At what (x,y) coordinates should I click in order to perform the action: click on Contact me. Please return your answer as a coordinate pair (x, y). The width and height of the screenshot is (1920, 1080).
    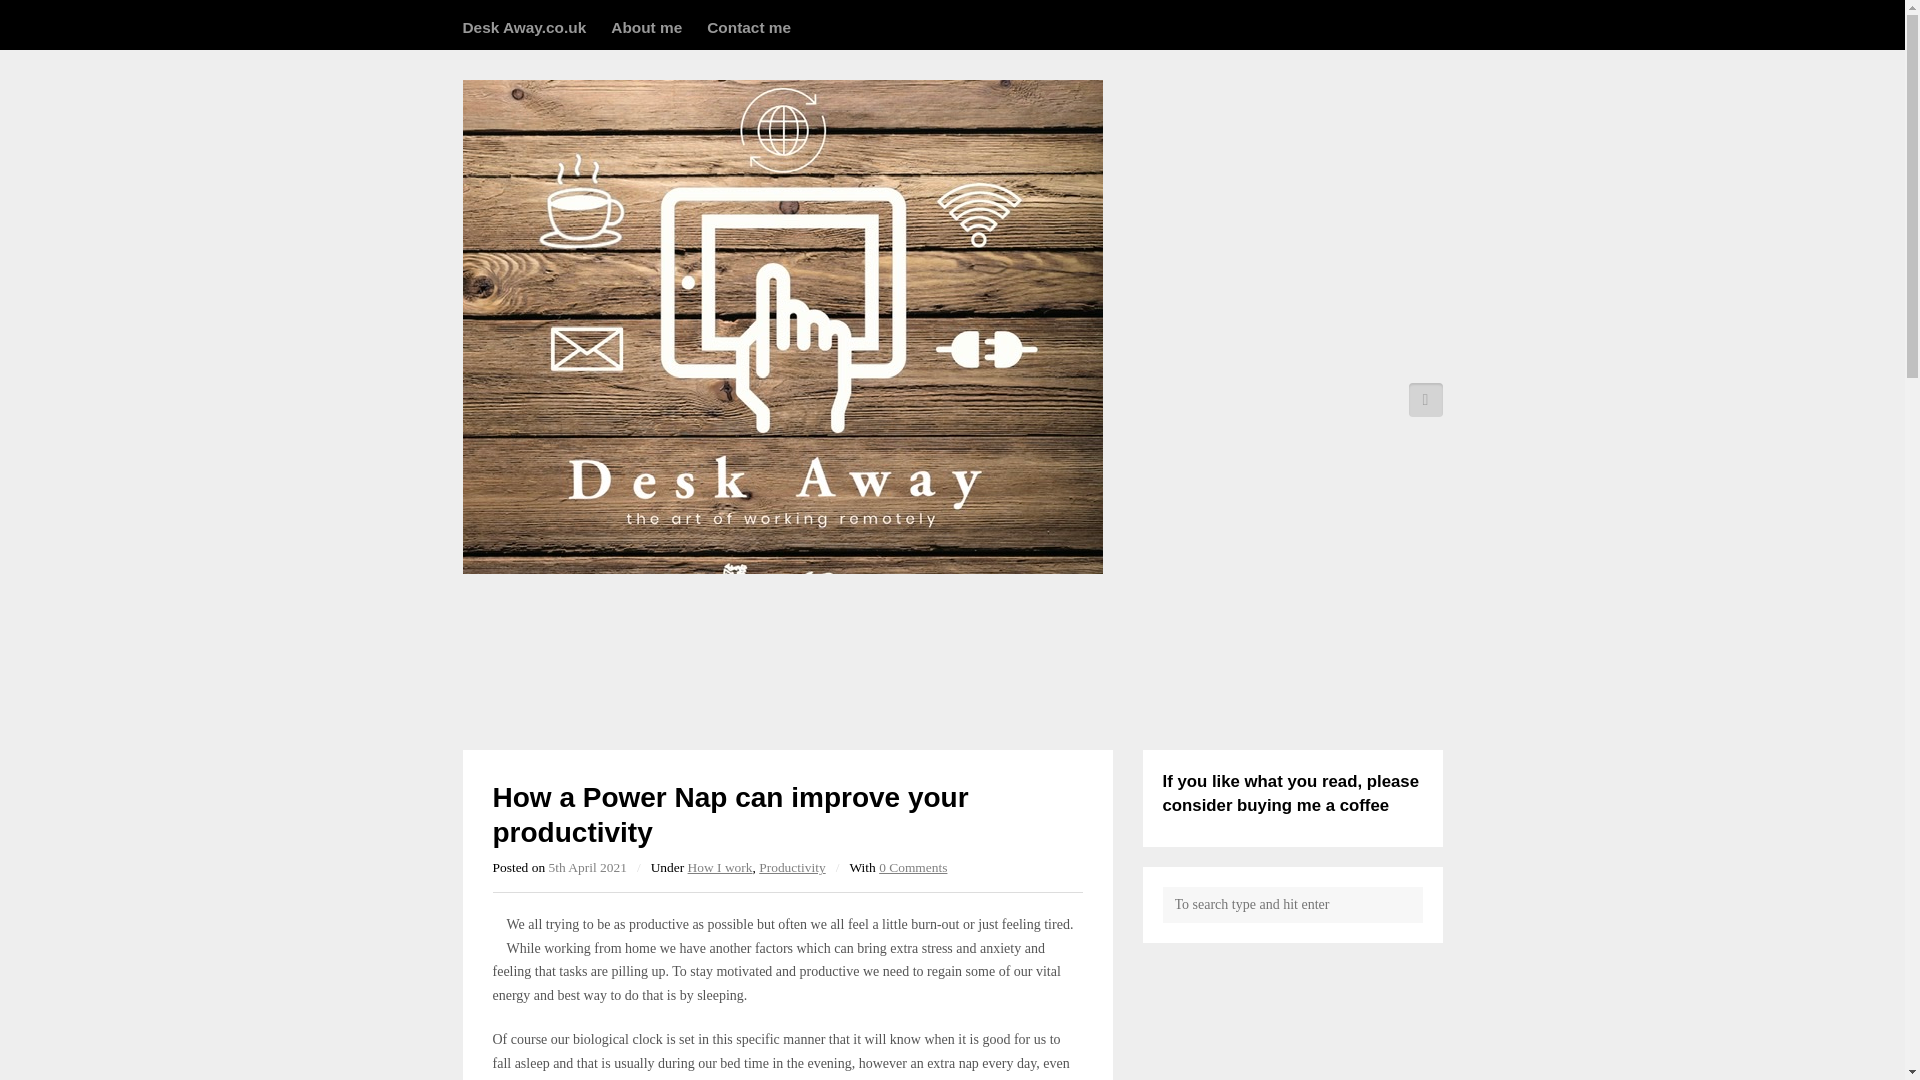
    Looking at the image, I should click on (748, 26).